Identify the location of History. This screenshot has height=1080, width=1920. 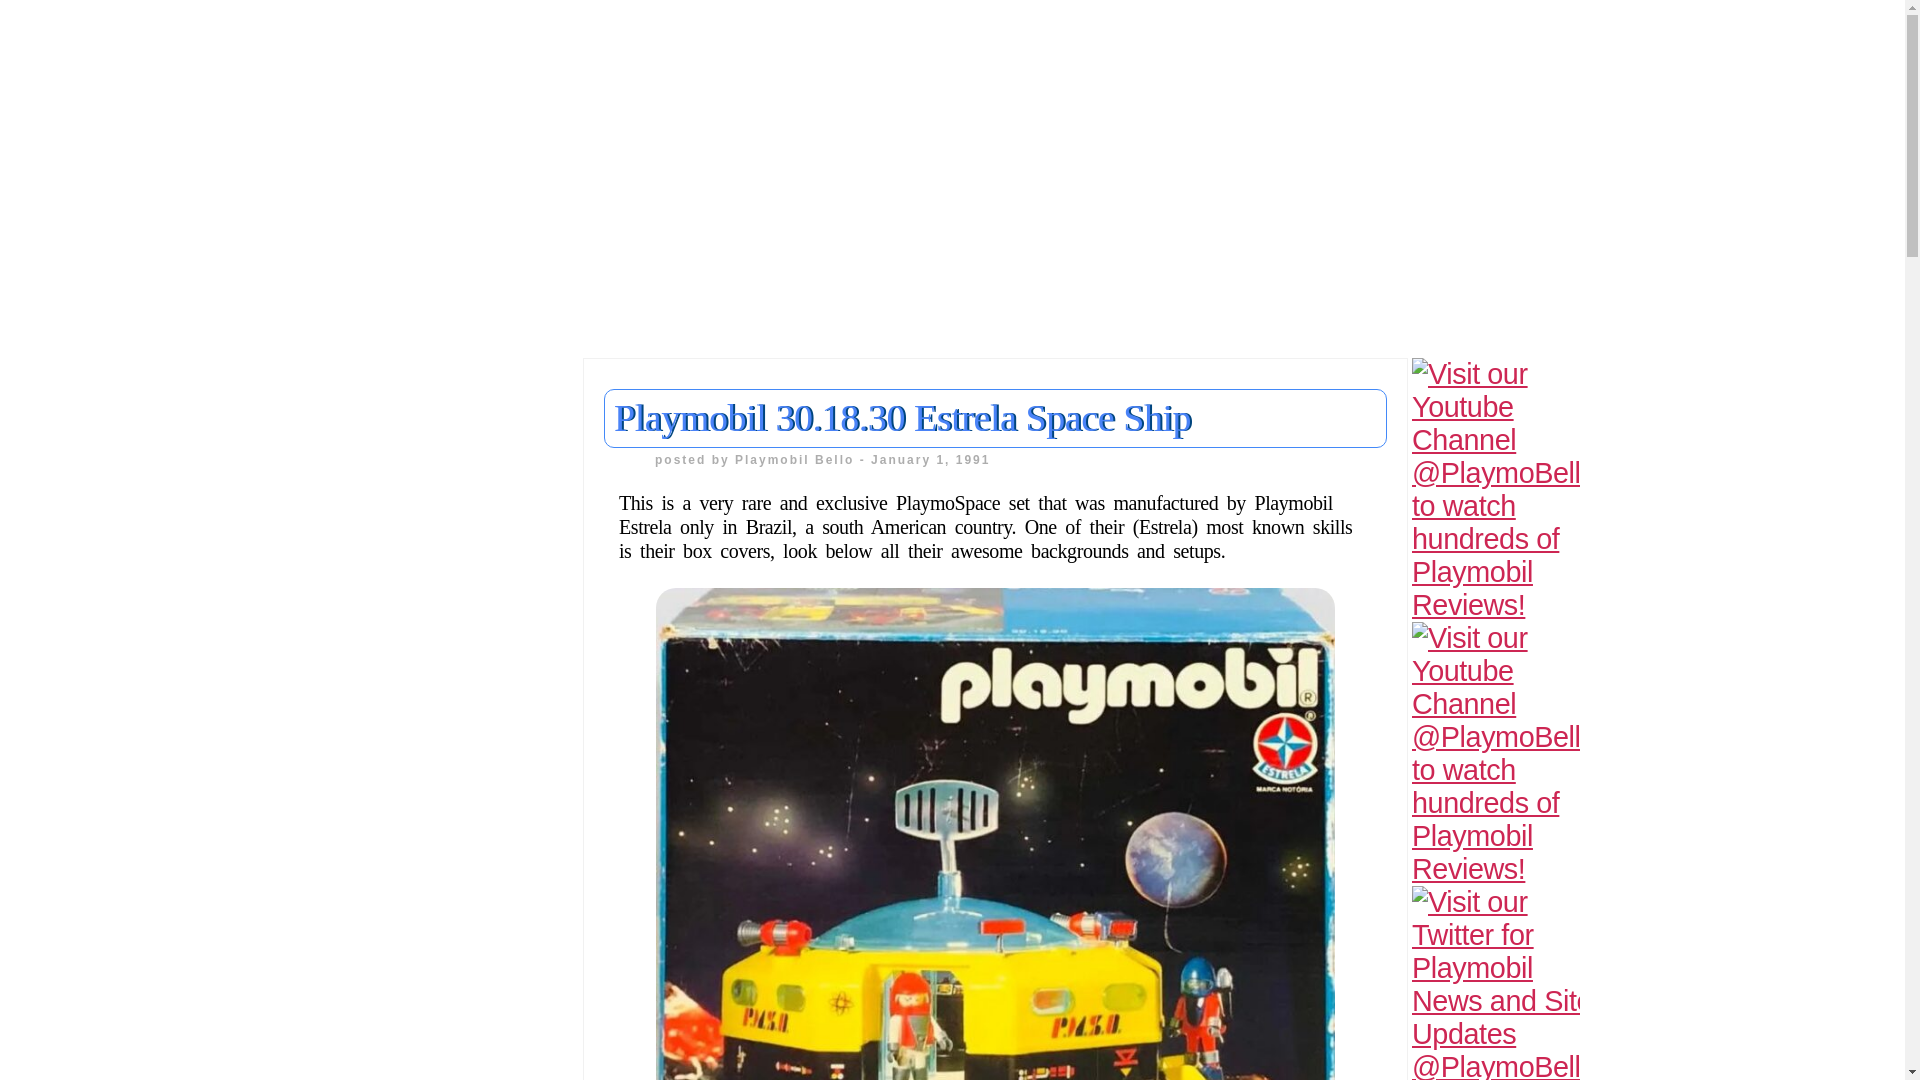
(50, 732).